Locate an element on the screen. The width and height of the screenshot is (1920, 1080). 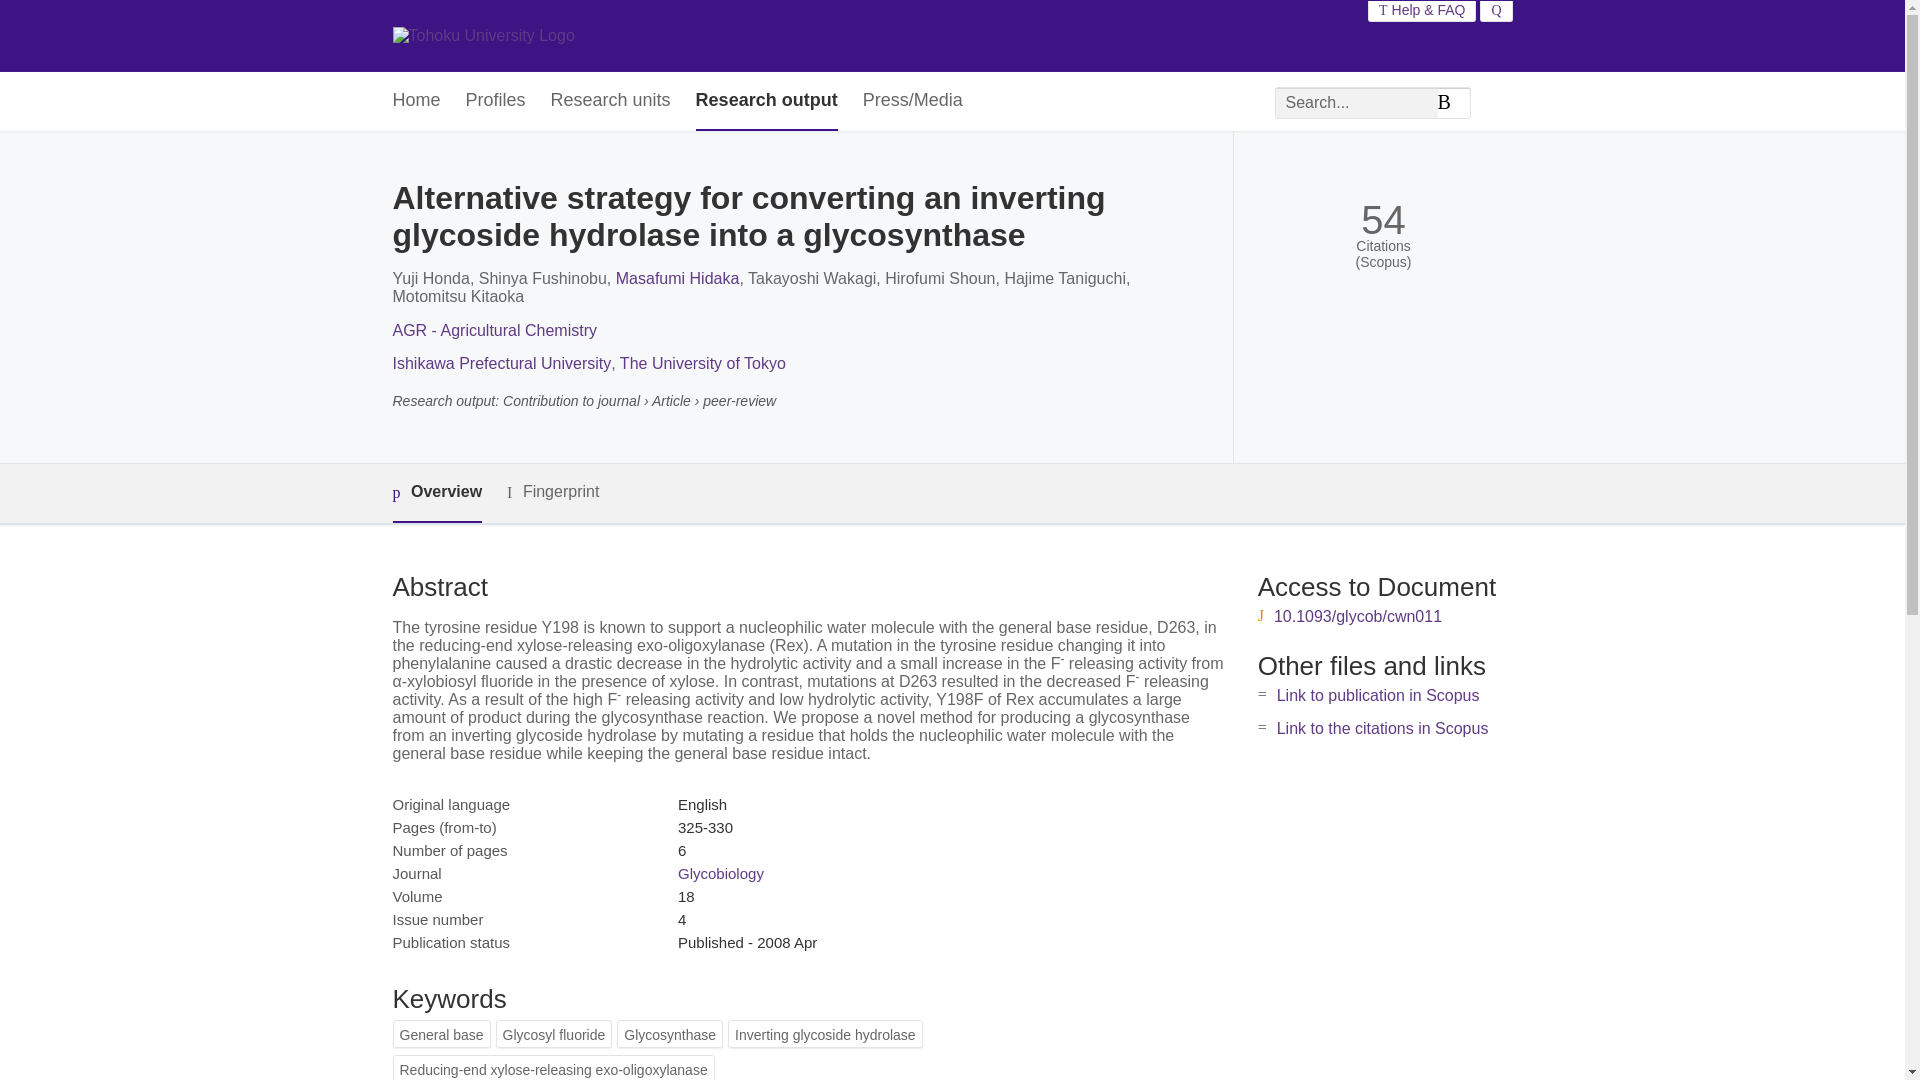
Research output is located at coordinates (766, 101).